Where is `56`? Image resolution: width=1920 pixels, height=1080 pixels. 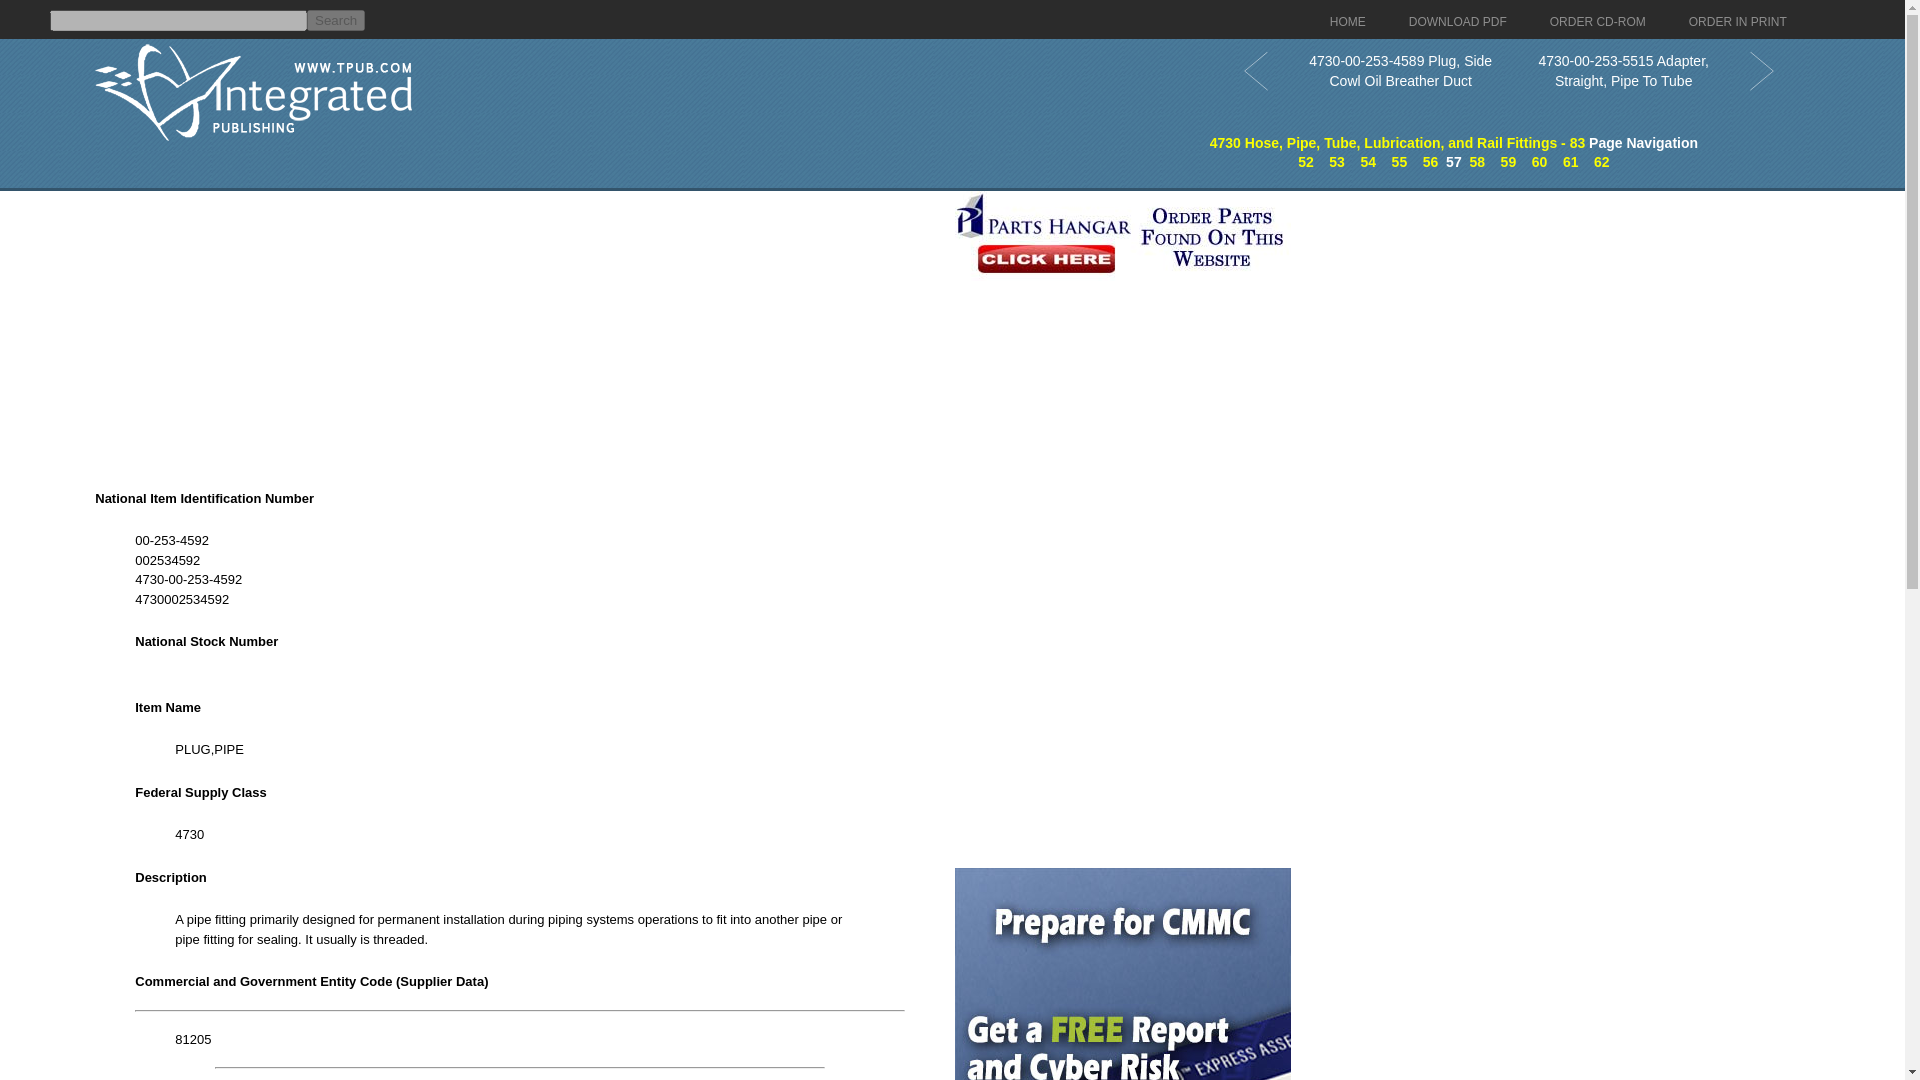
56 is located at coordinates (1430, 162).